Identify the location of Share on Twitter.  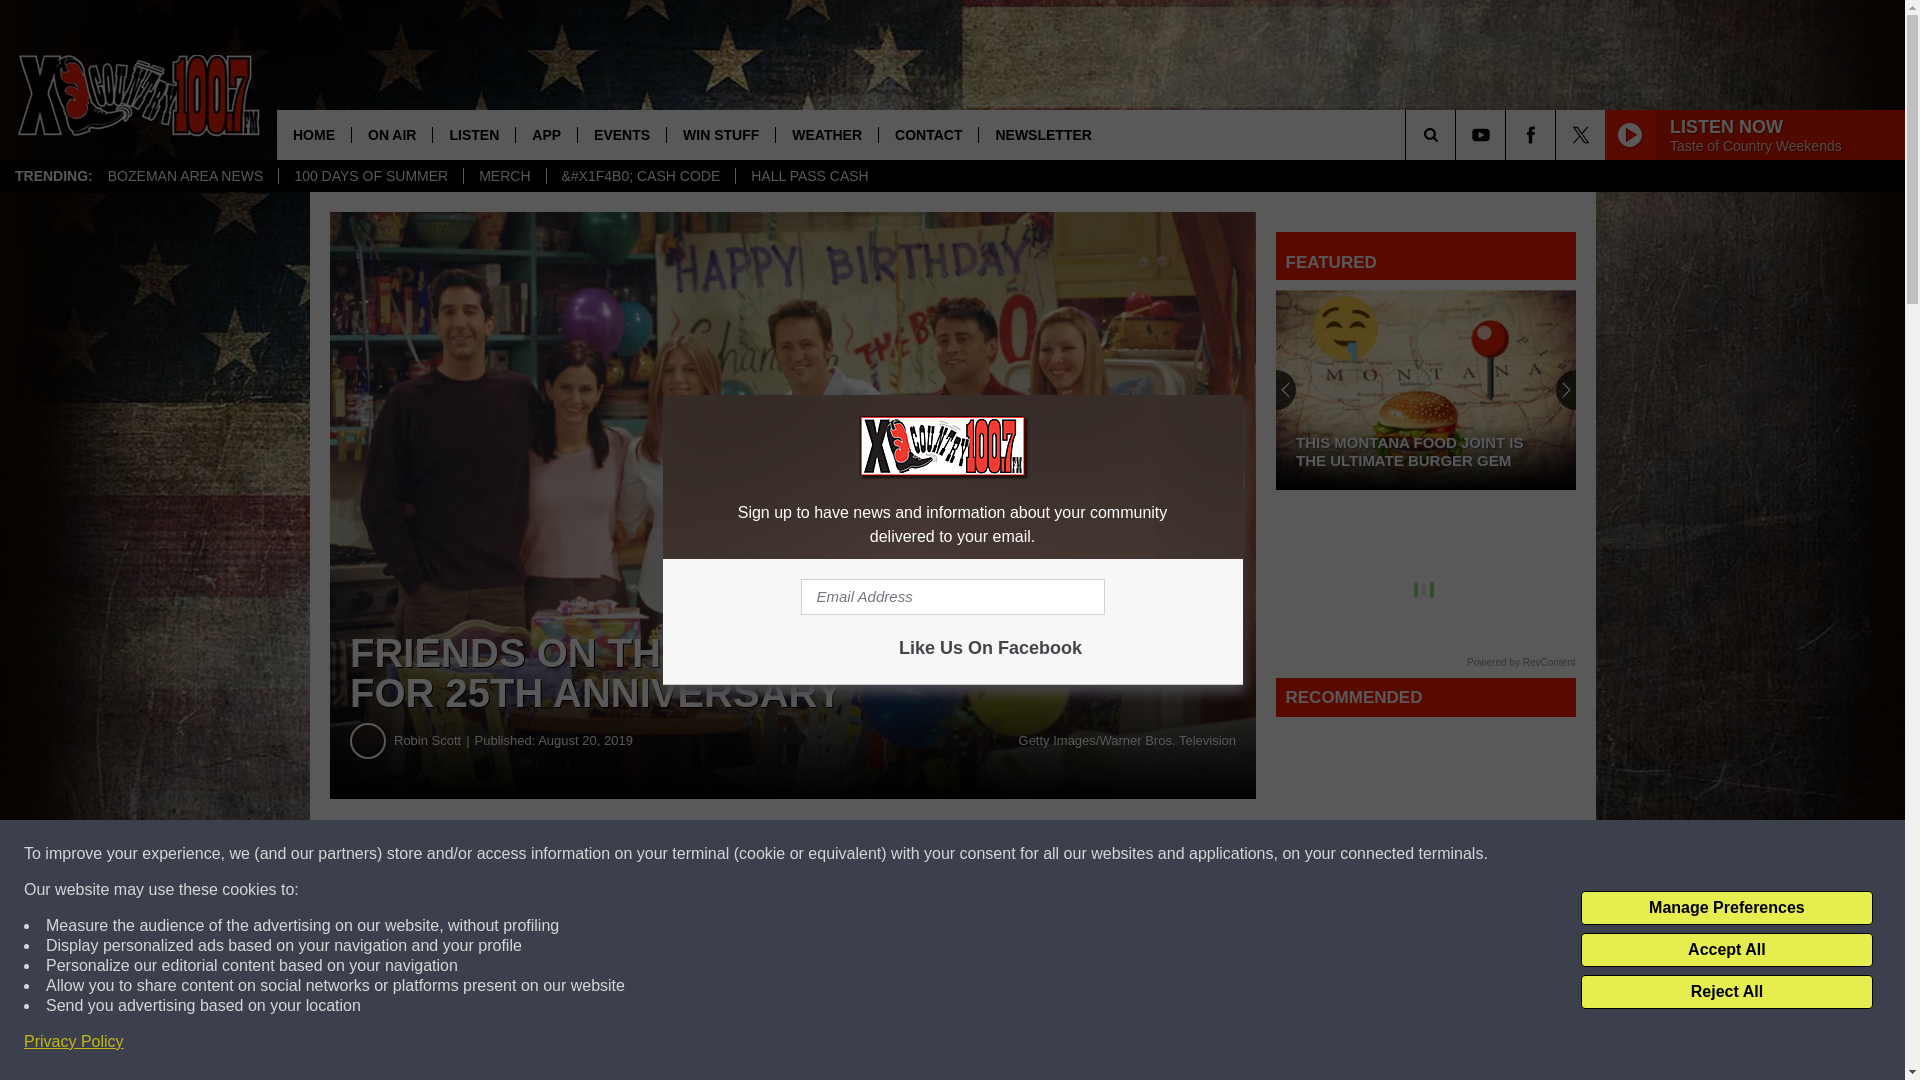
(978, 854).